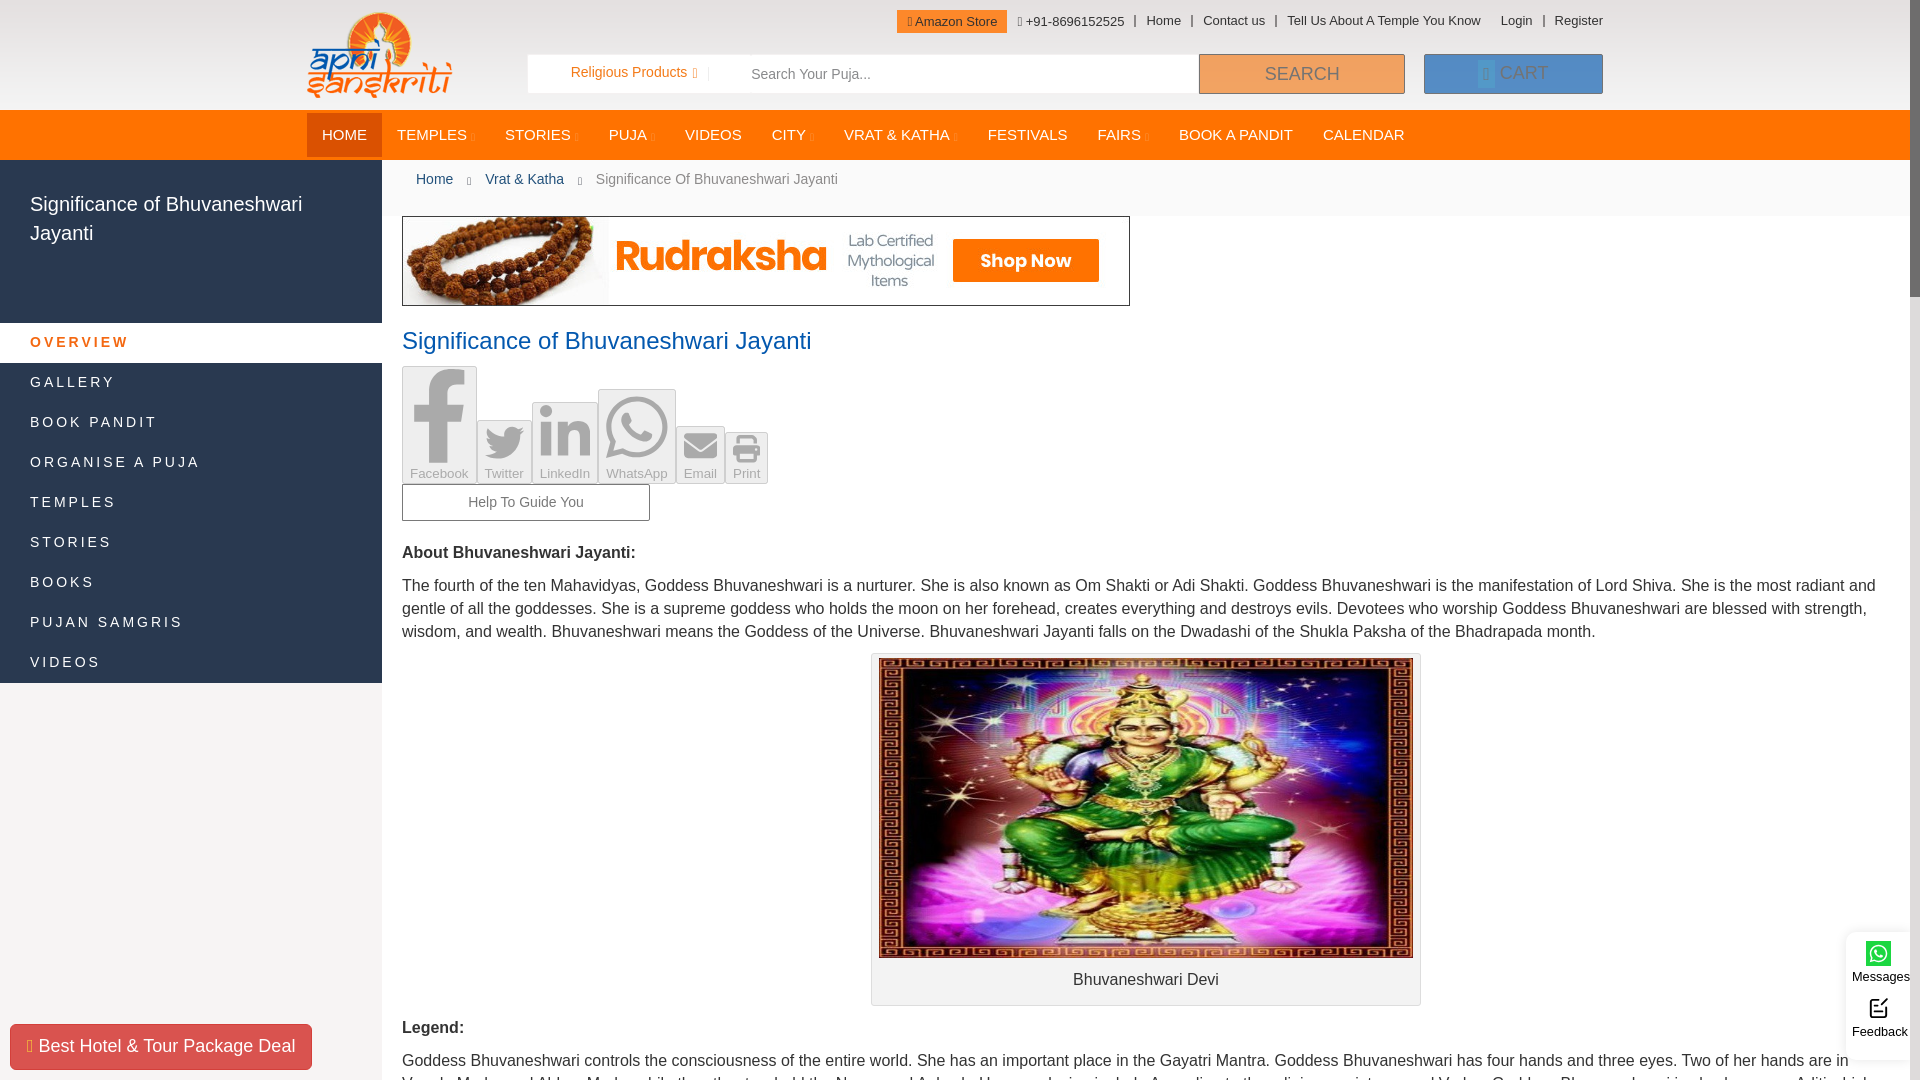 The height and width of the screenshot is (1080, 1920). Describe the element at coordinates (541, 134) in the screenshot. I see `STORIES` at that location.